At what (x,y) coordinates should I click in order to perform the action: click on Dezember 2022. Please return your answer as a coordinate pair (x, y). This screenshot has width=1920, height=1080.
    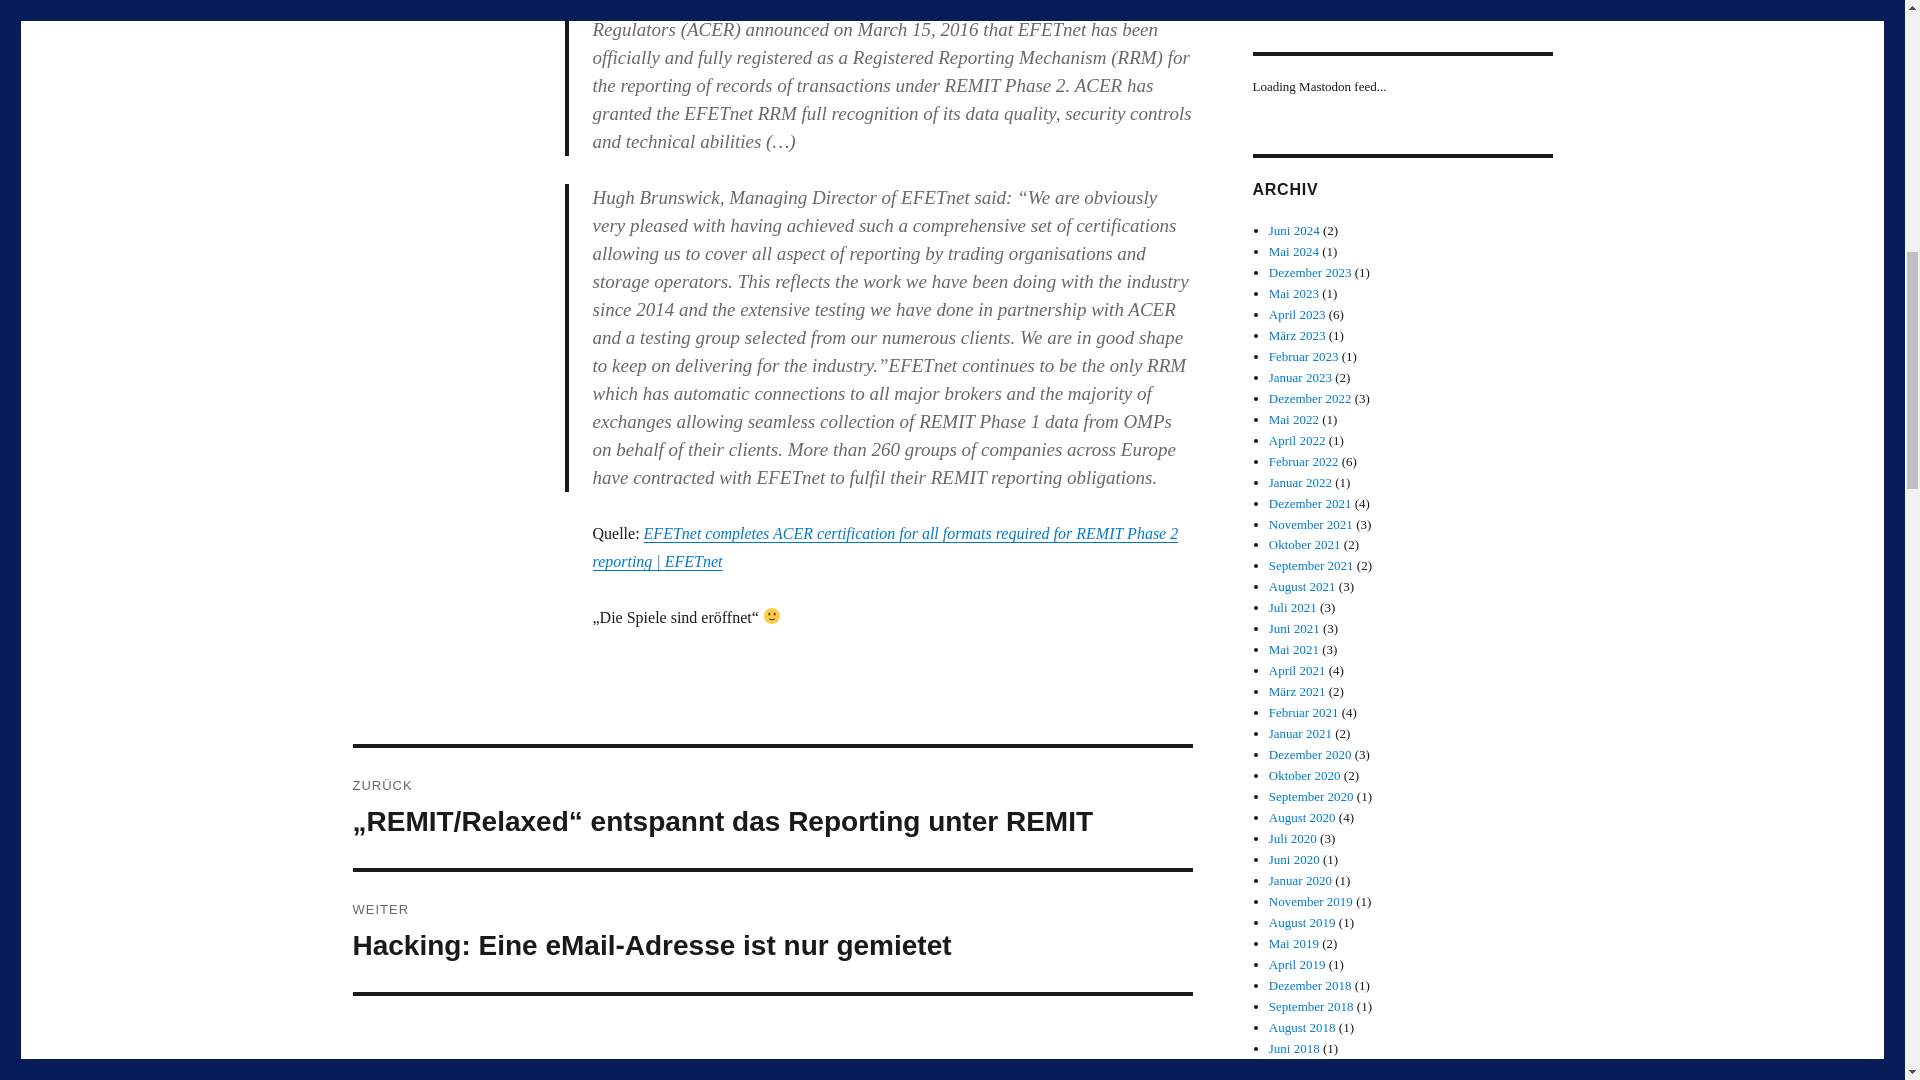
    Looking at the image, I should click on (1310, 398).